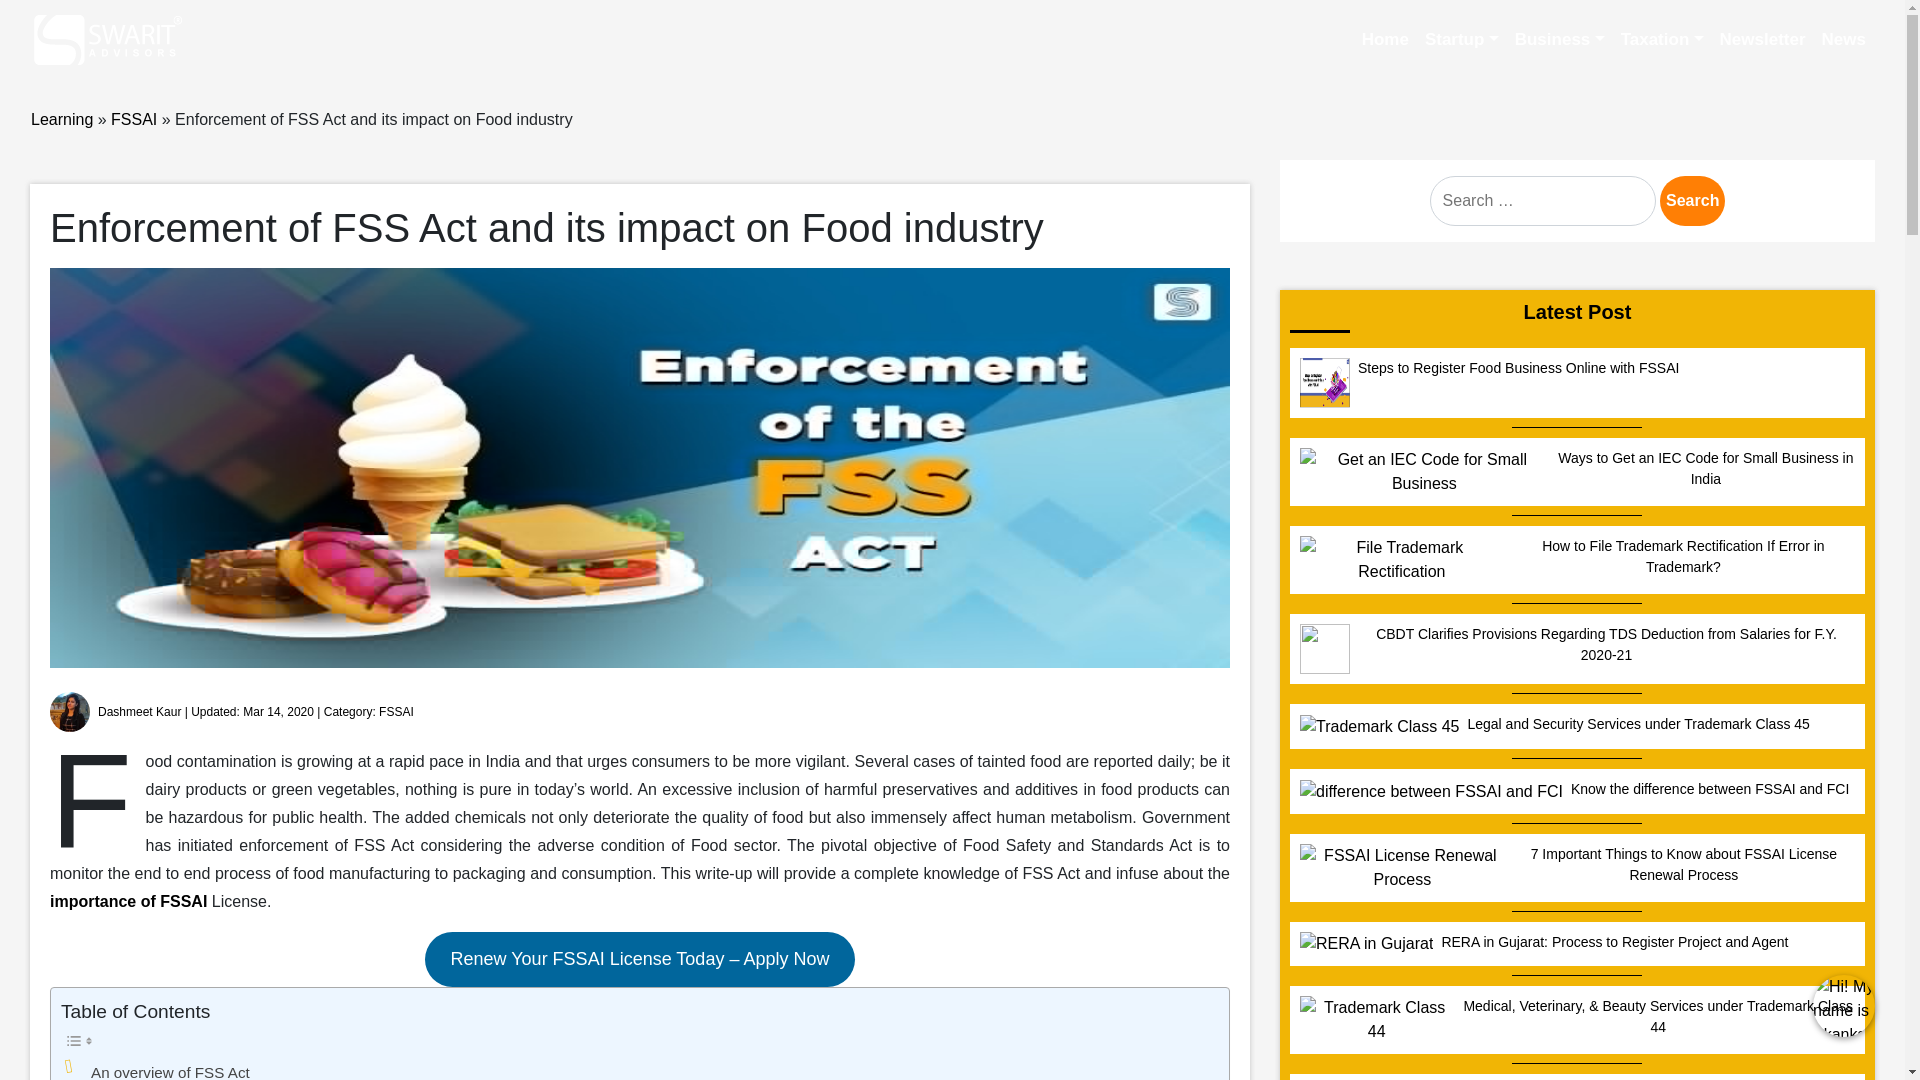 This screenshot has height=1080, width=1920. Describe the element at coordinates (122, 672) in the screenshot. I see `An overview of FSS Act` at that location.